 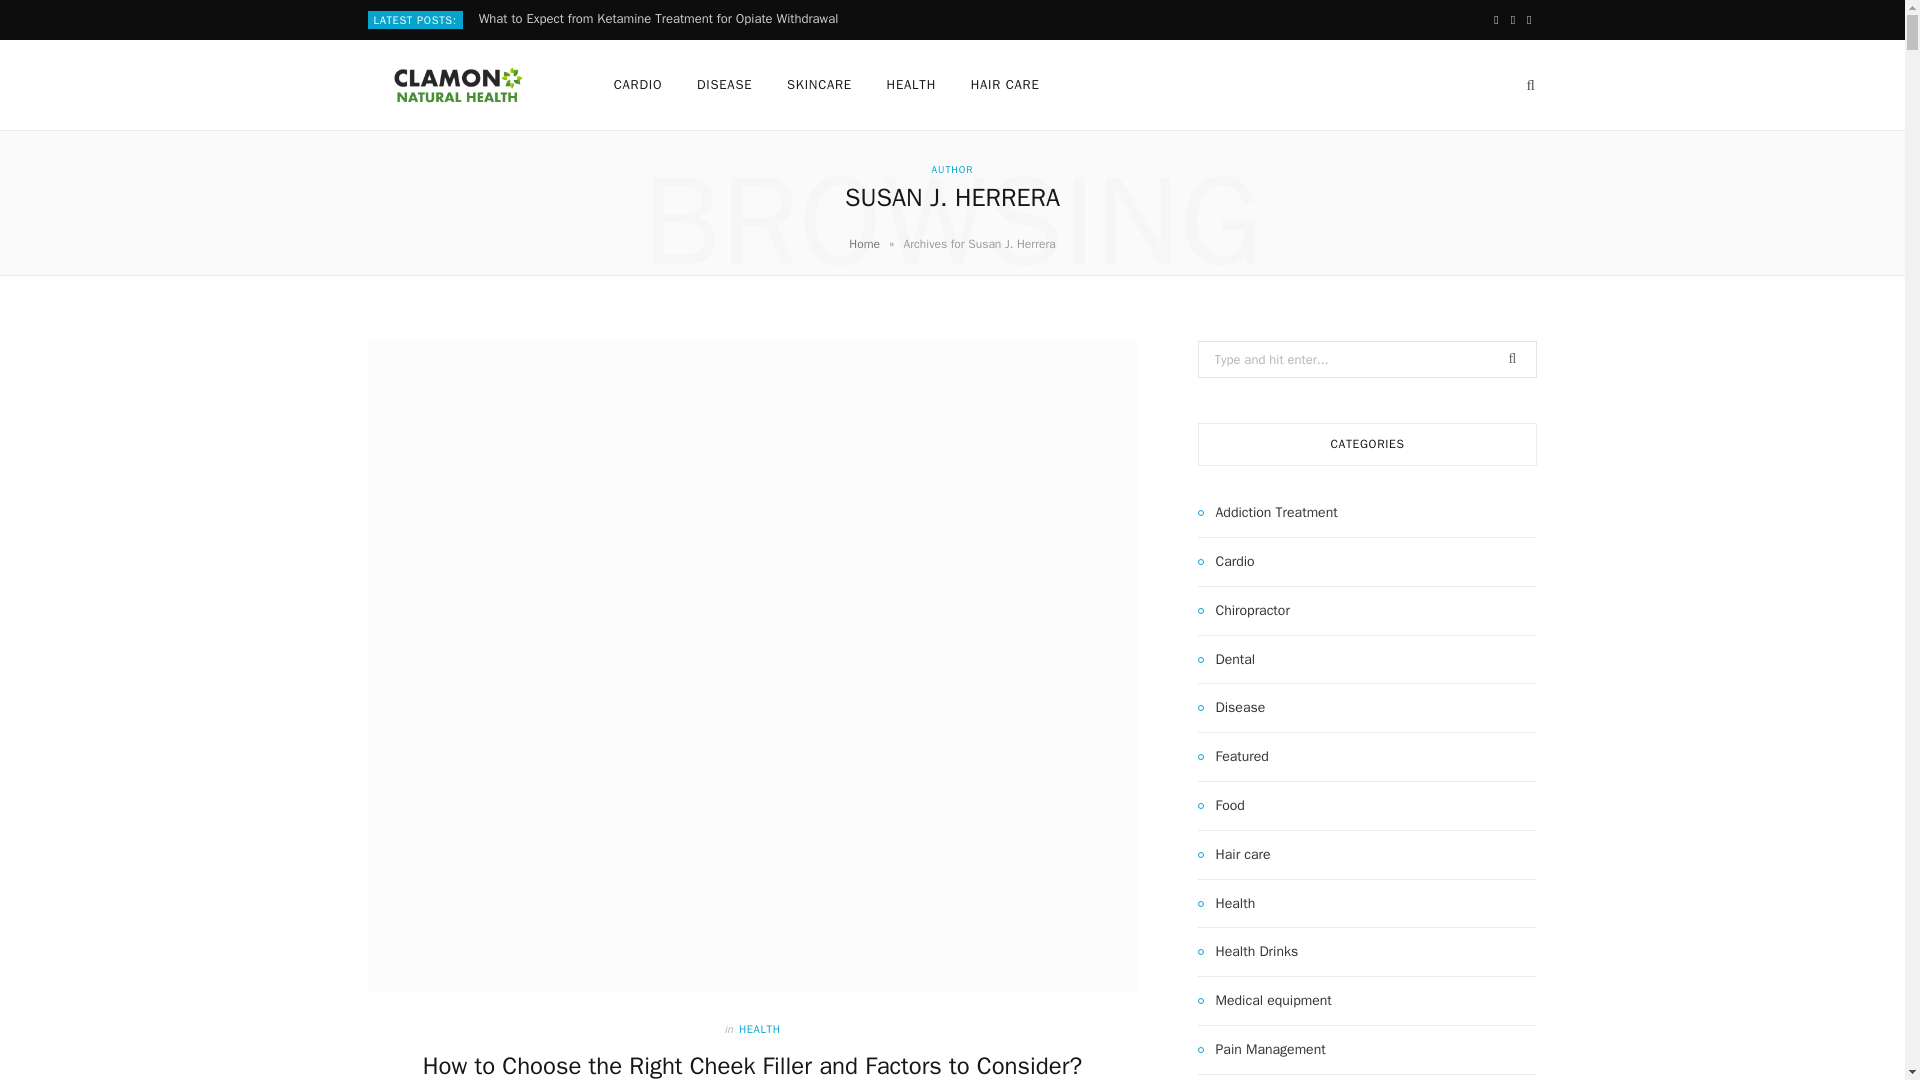 What do you see at coordinates (760, 1028) in the screenshot?
I see `HEALTH` at bounding box center [760, 1028].